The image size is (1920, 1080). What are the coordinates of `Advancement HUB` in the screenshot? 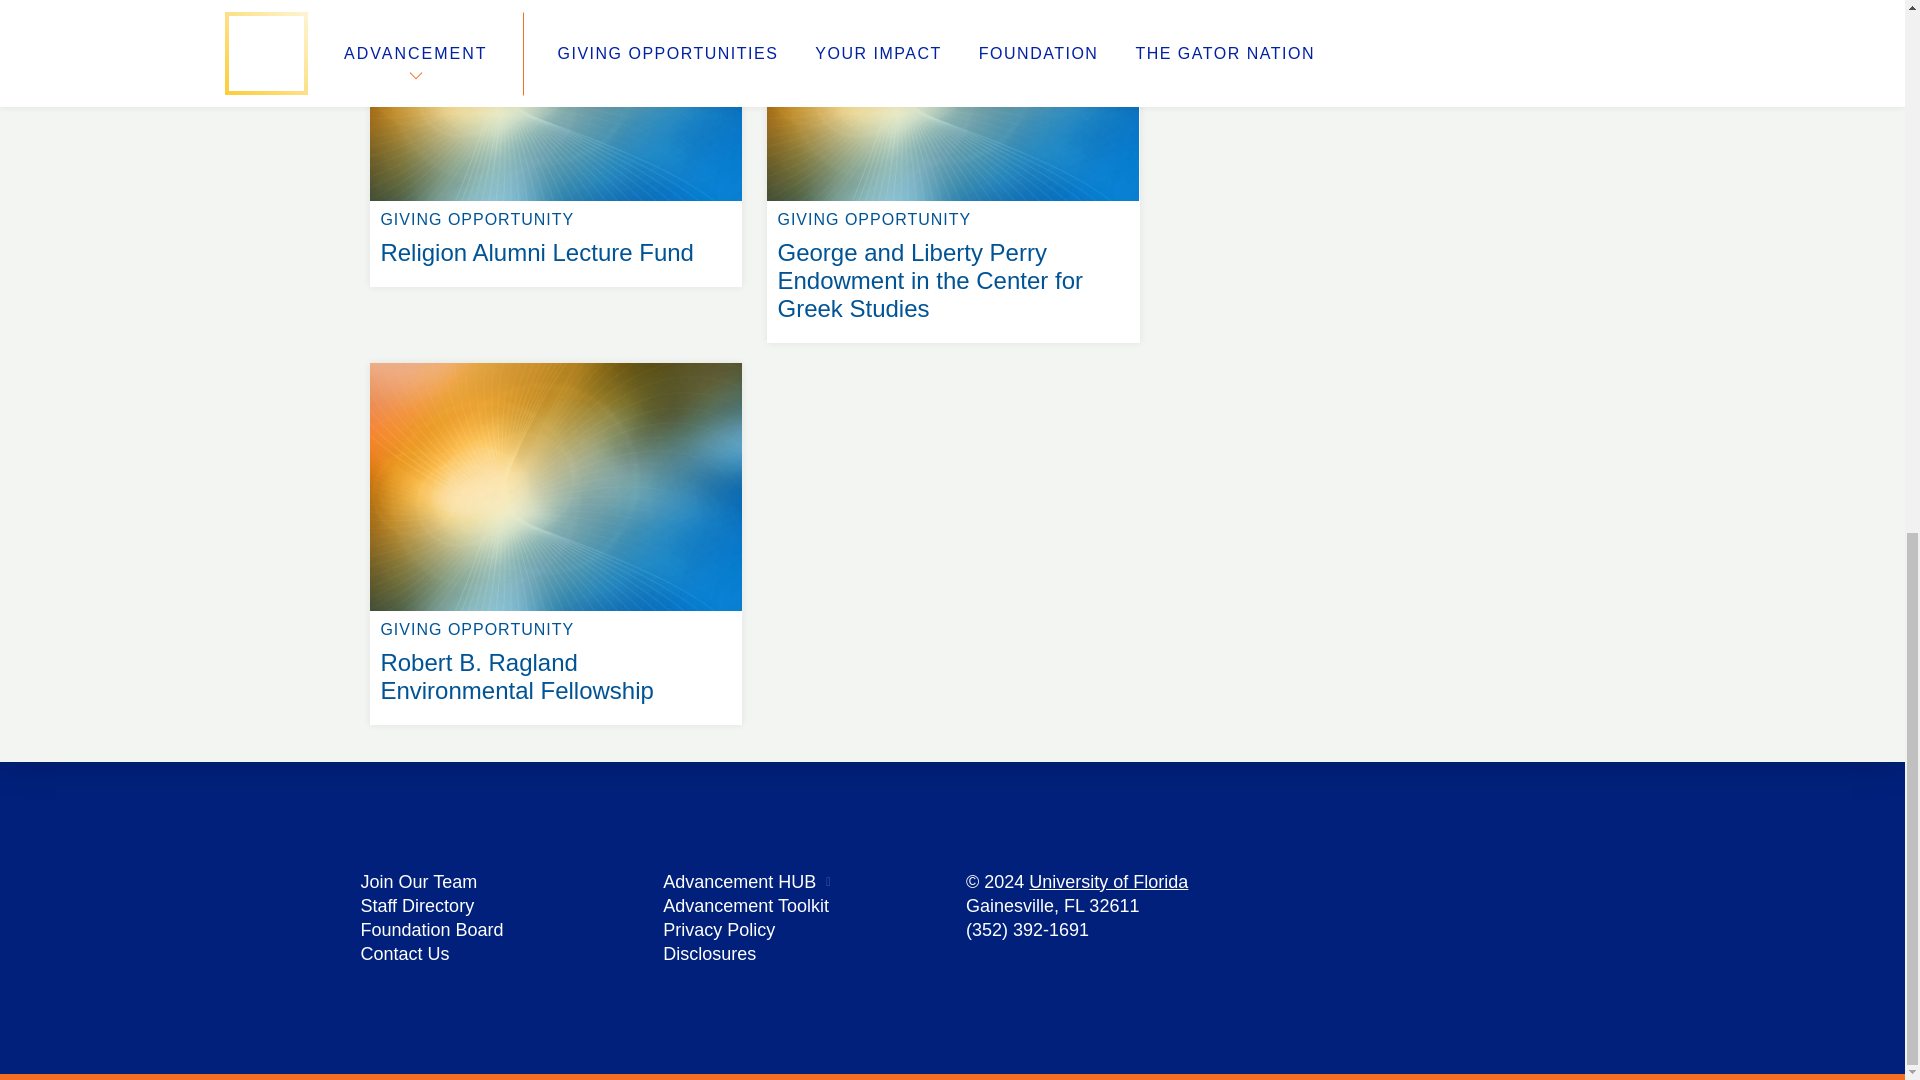 It's located at (739, 882).